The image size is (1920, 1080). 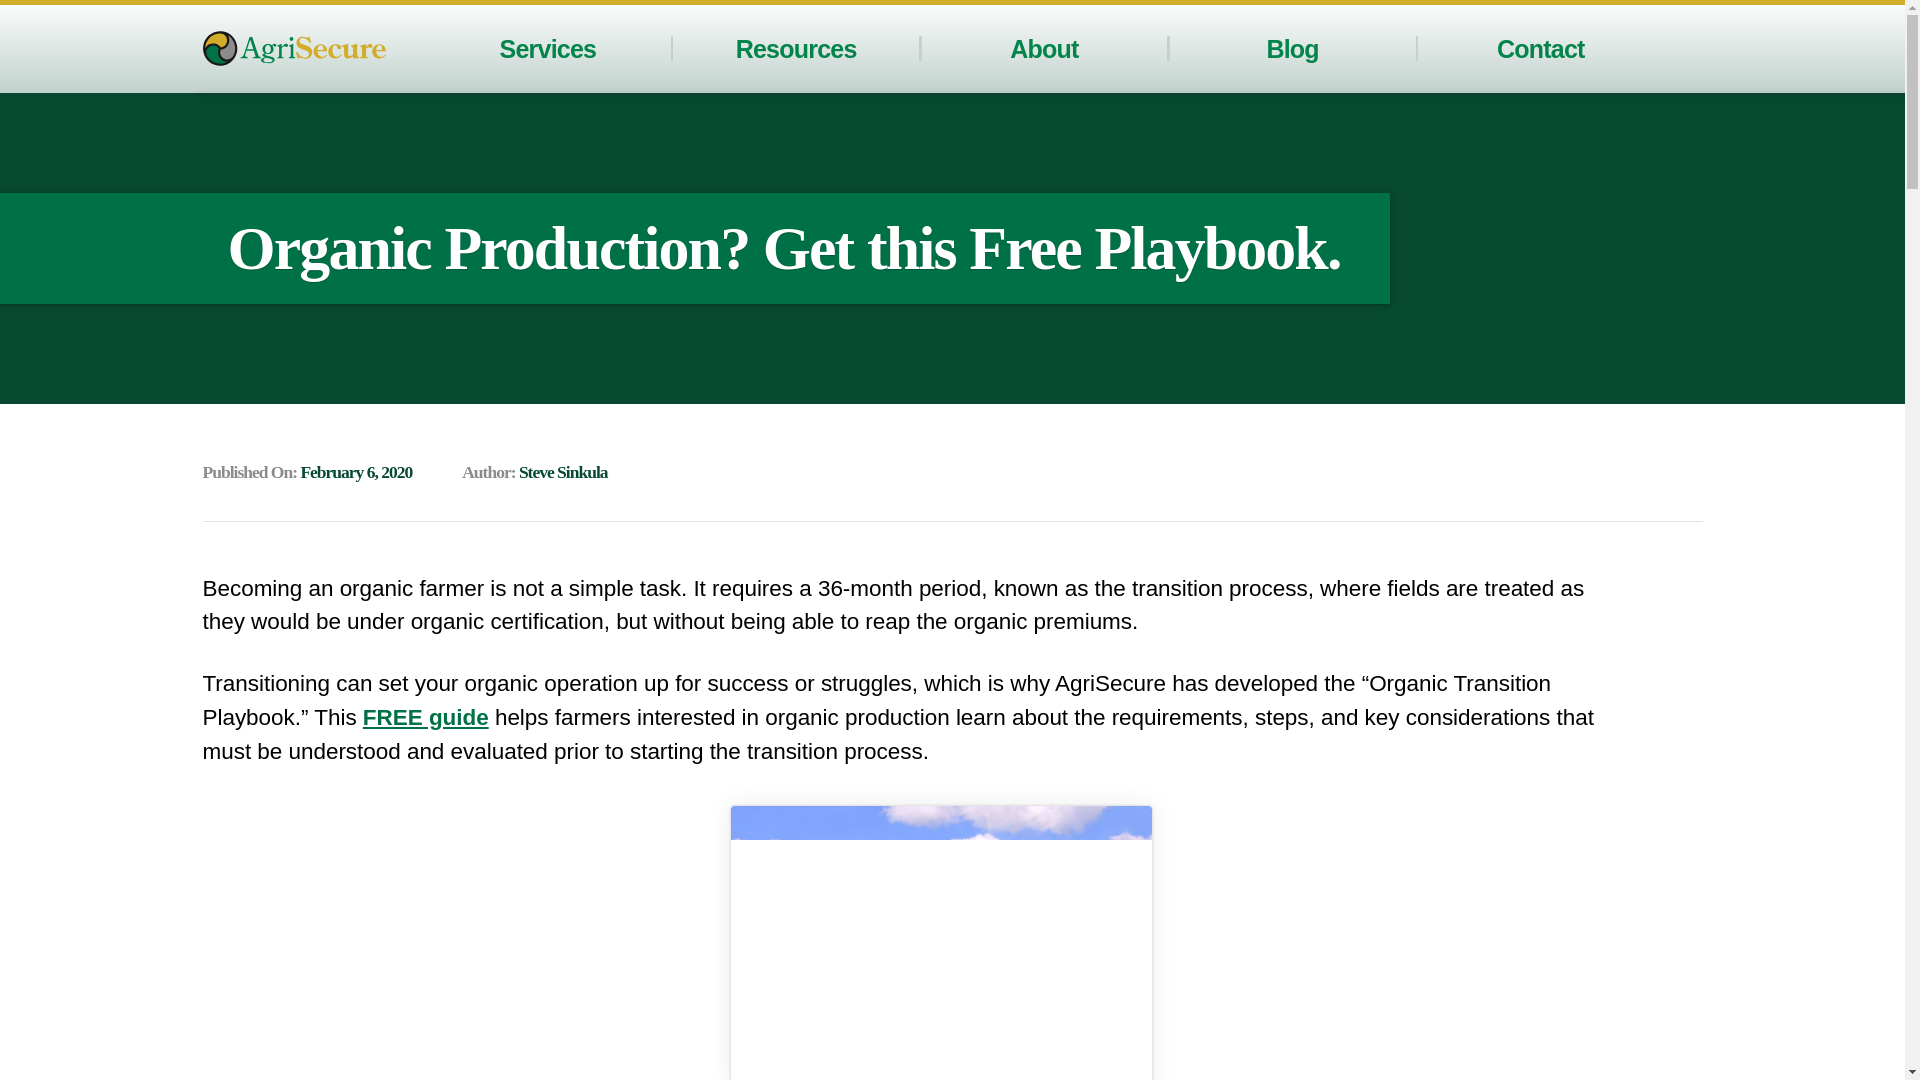 I want to click on AgriSecure, so click(x=293, y=48).